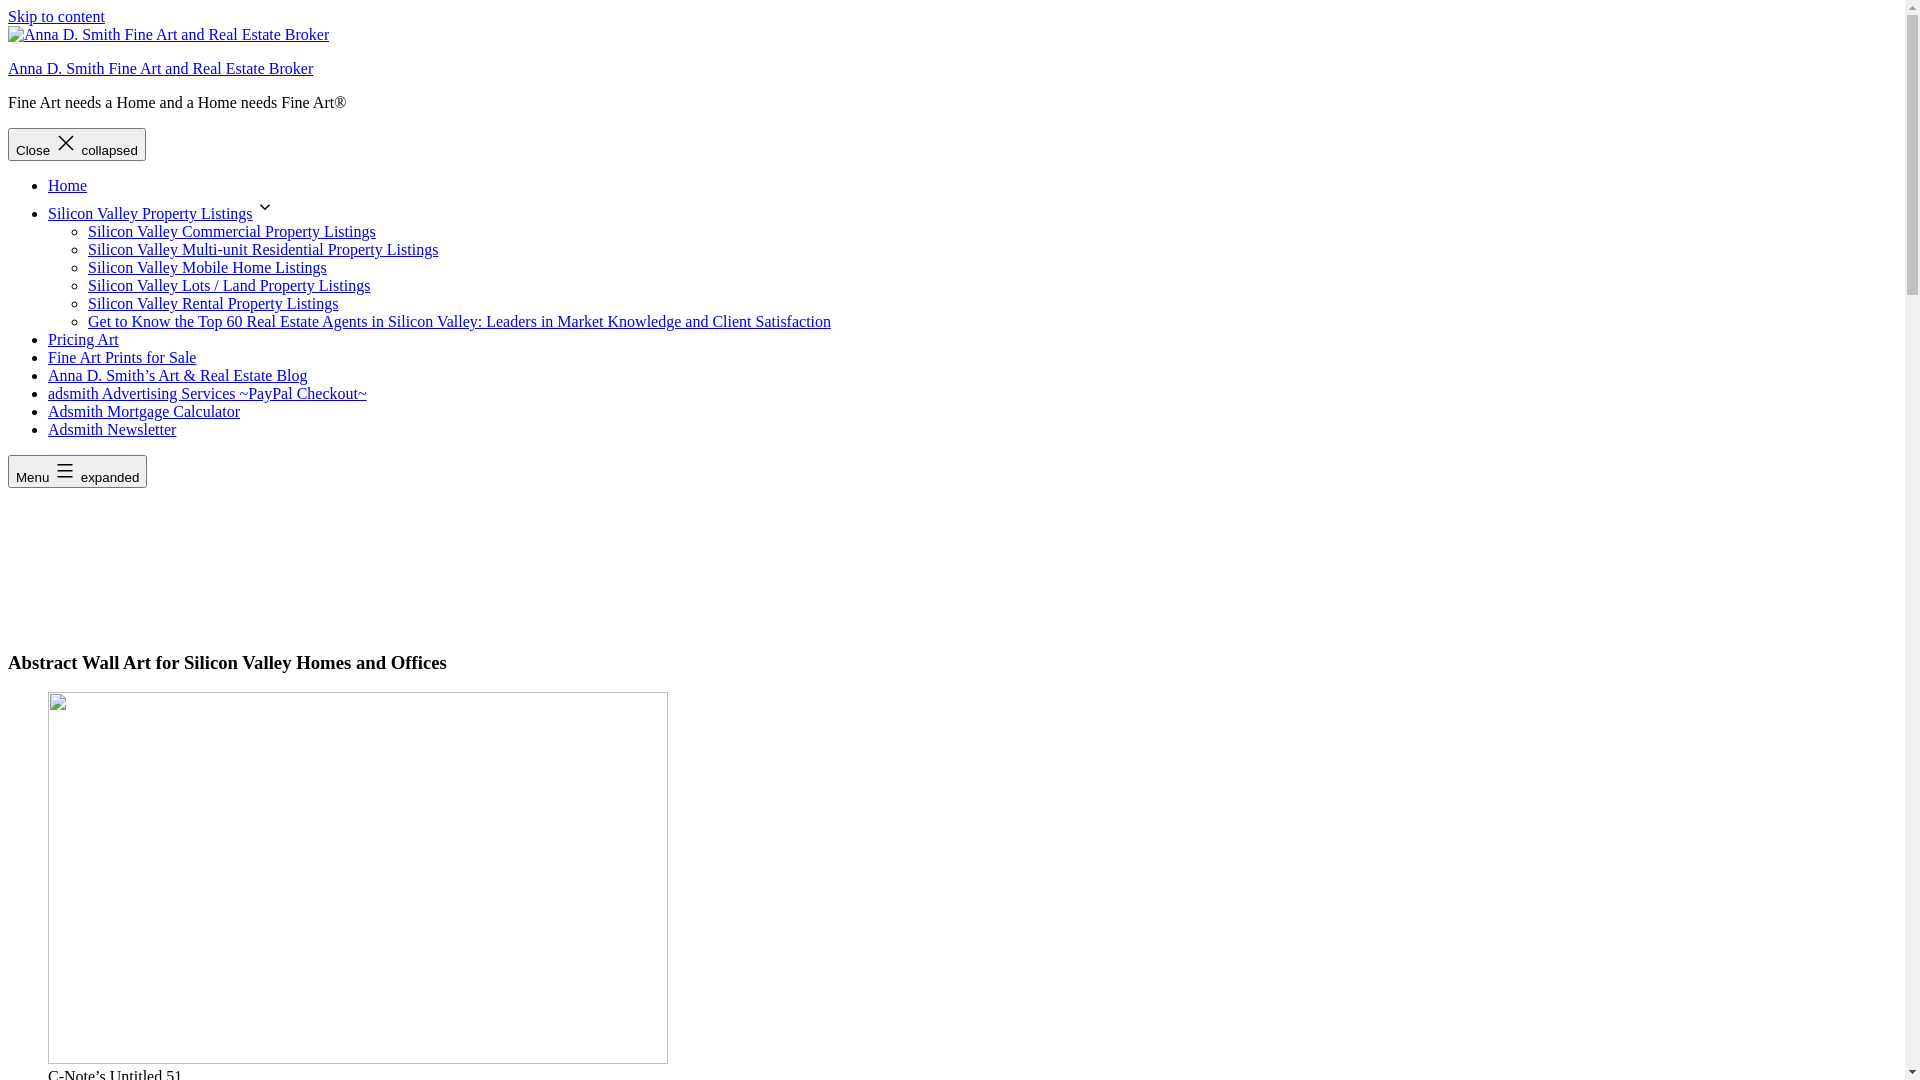  Describe the element at coordinates (77, 144) in the screenshot. I see `Close collapsed` at that location.